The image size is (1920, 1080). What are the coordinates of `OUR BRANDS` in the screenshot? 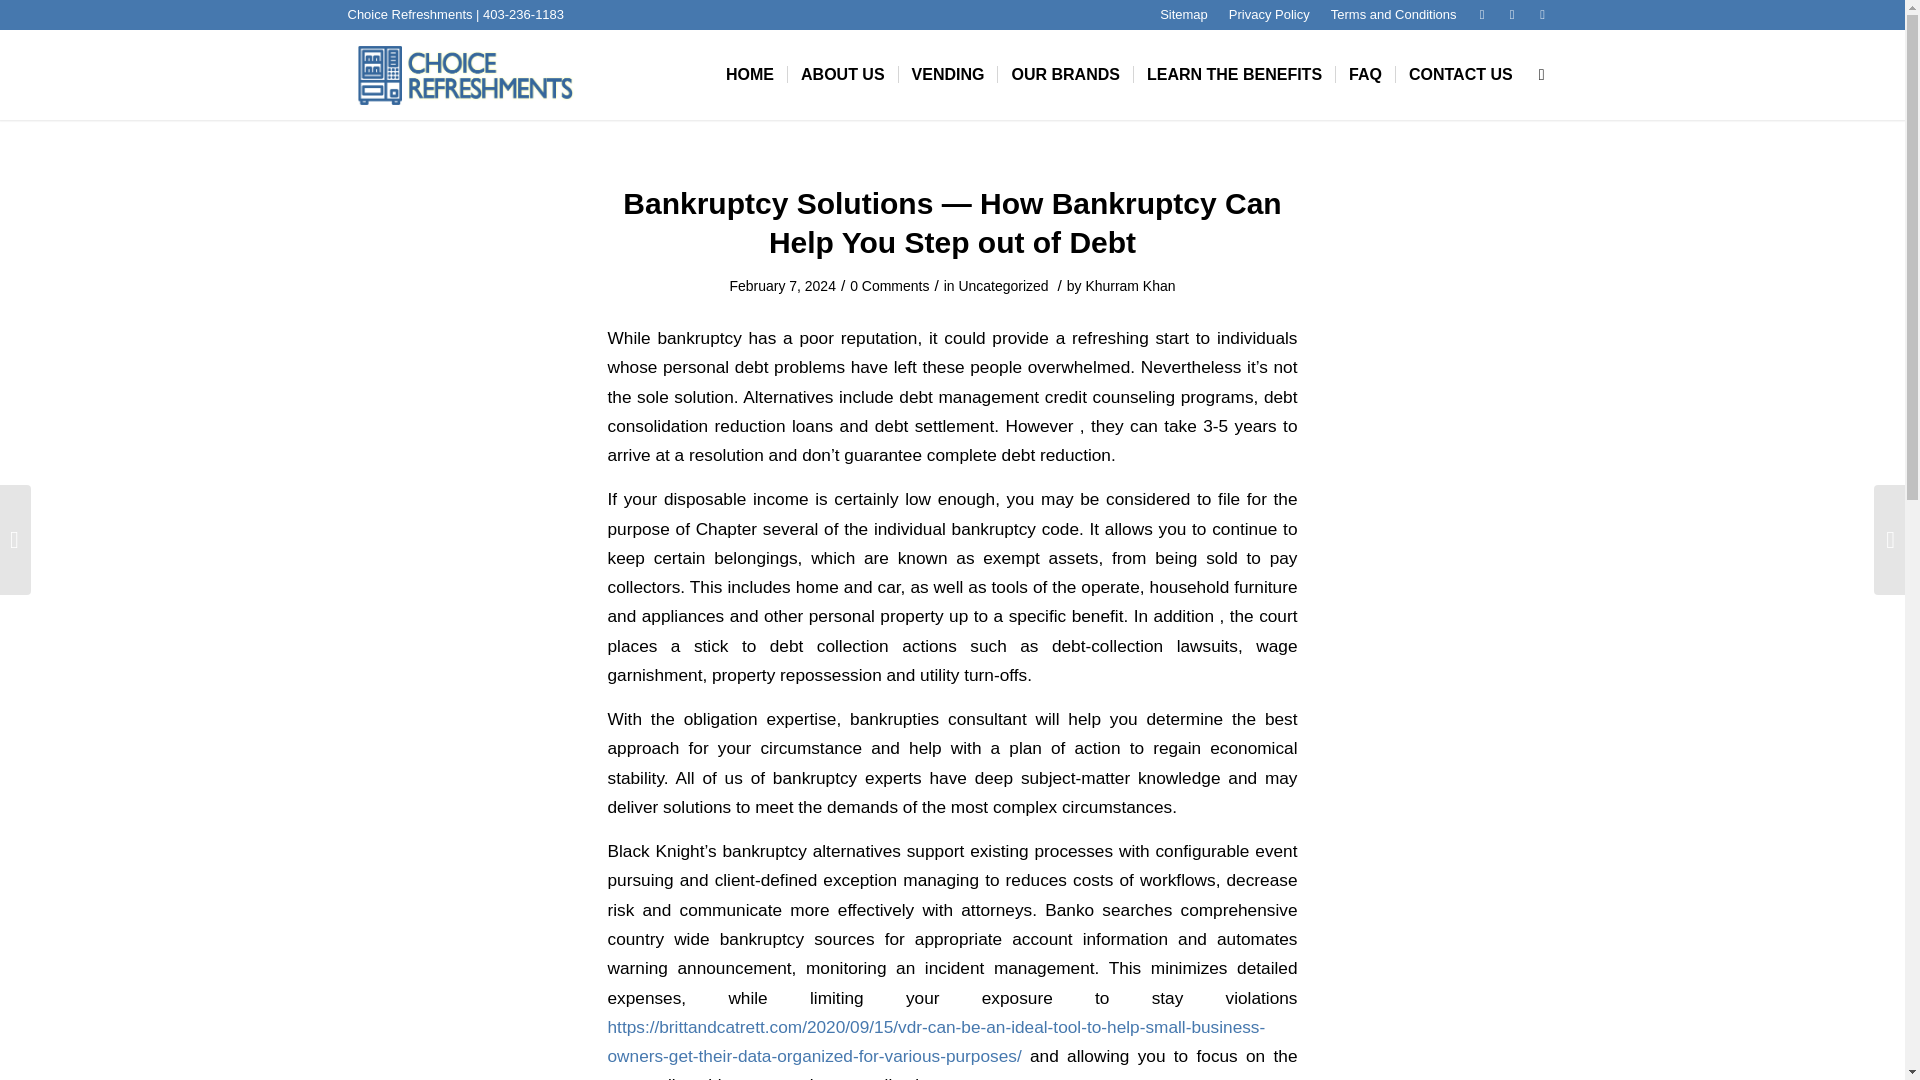 It's located at (1064, 74).